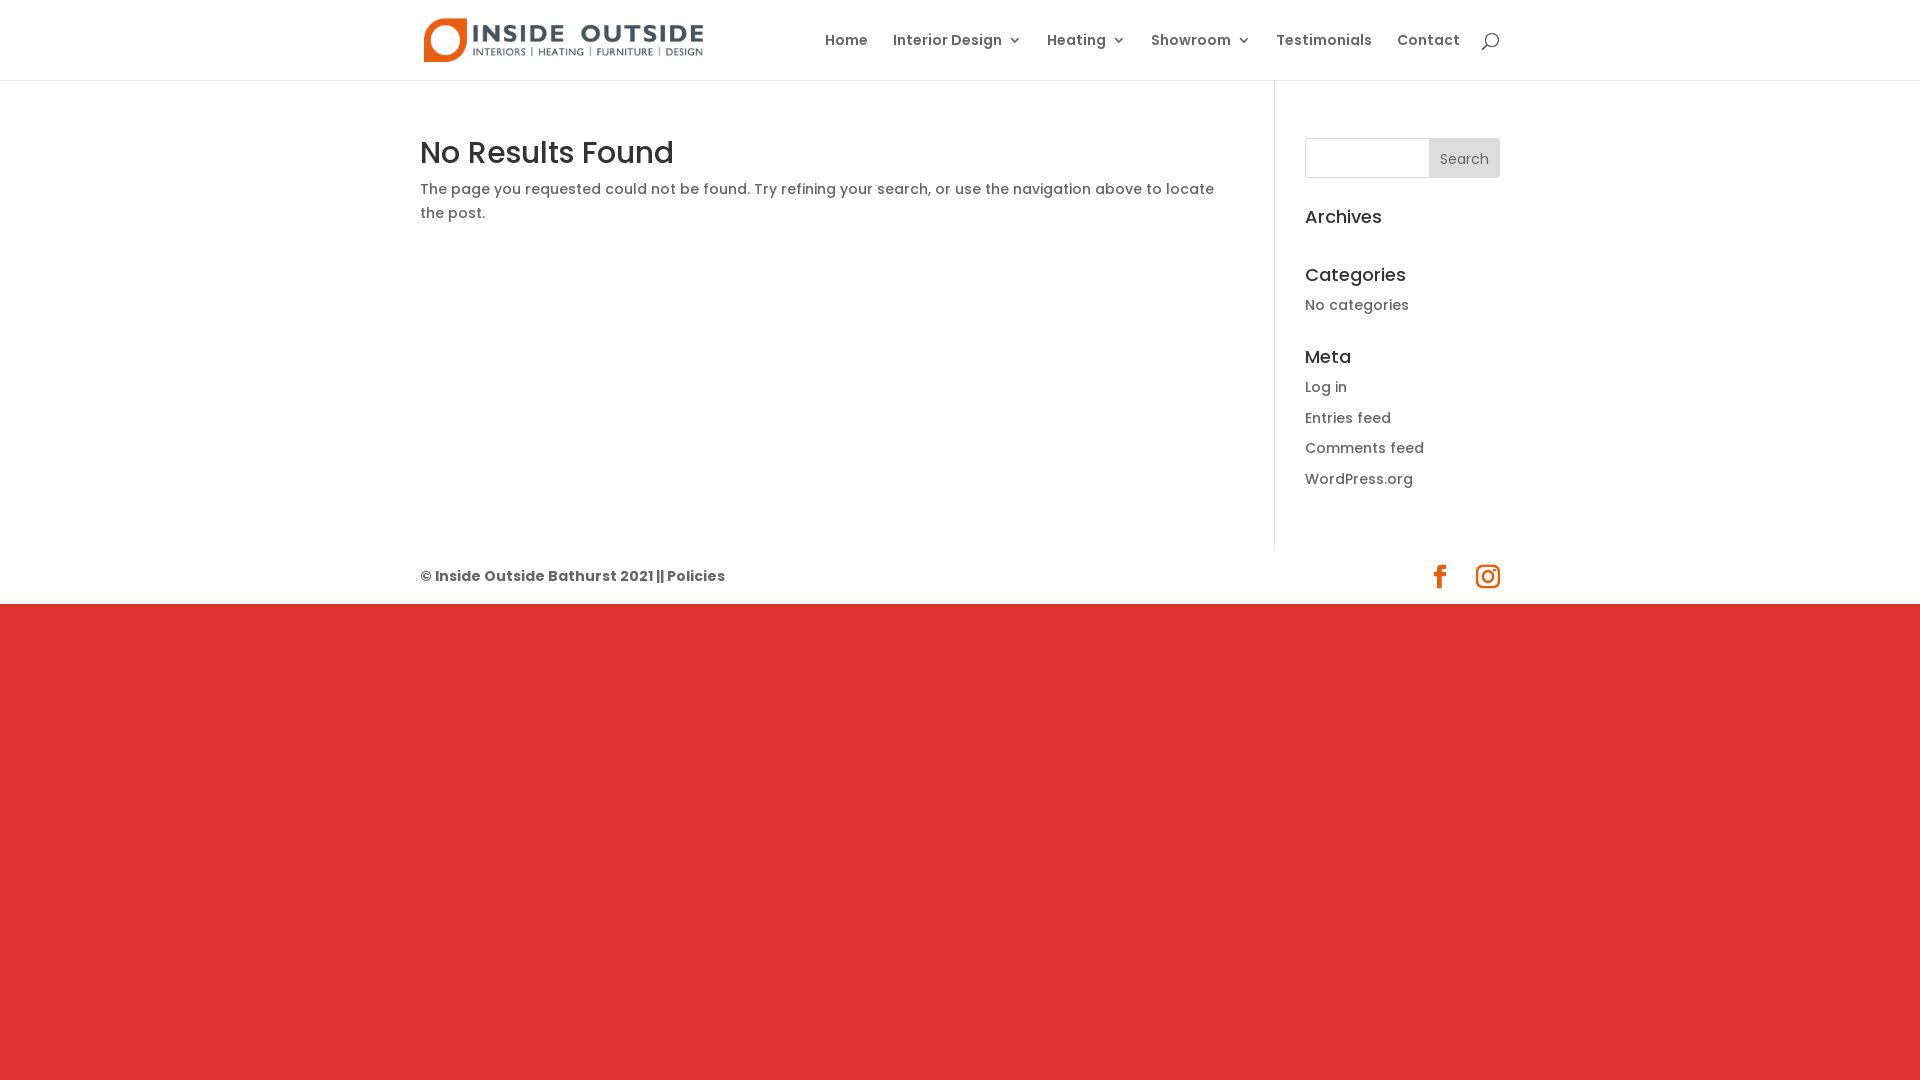  I want to click on Heating, so click(1086, 56).